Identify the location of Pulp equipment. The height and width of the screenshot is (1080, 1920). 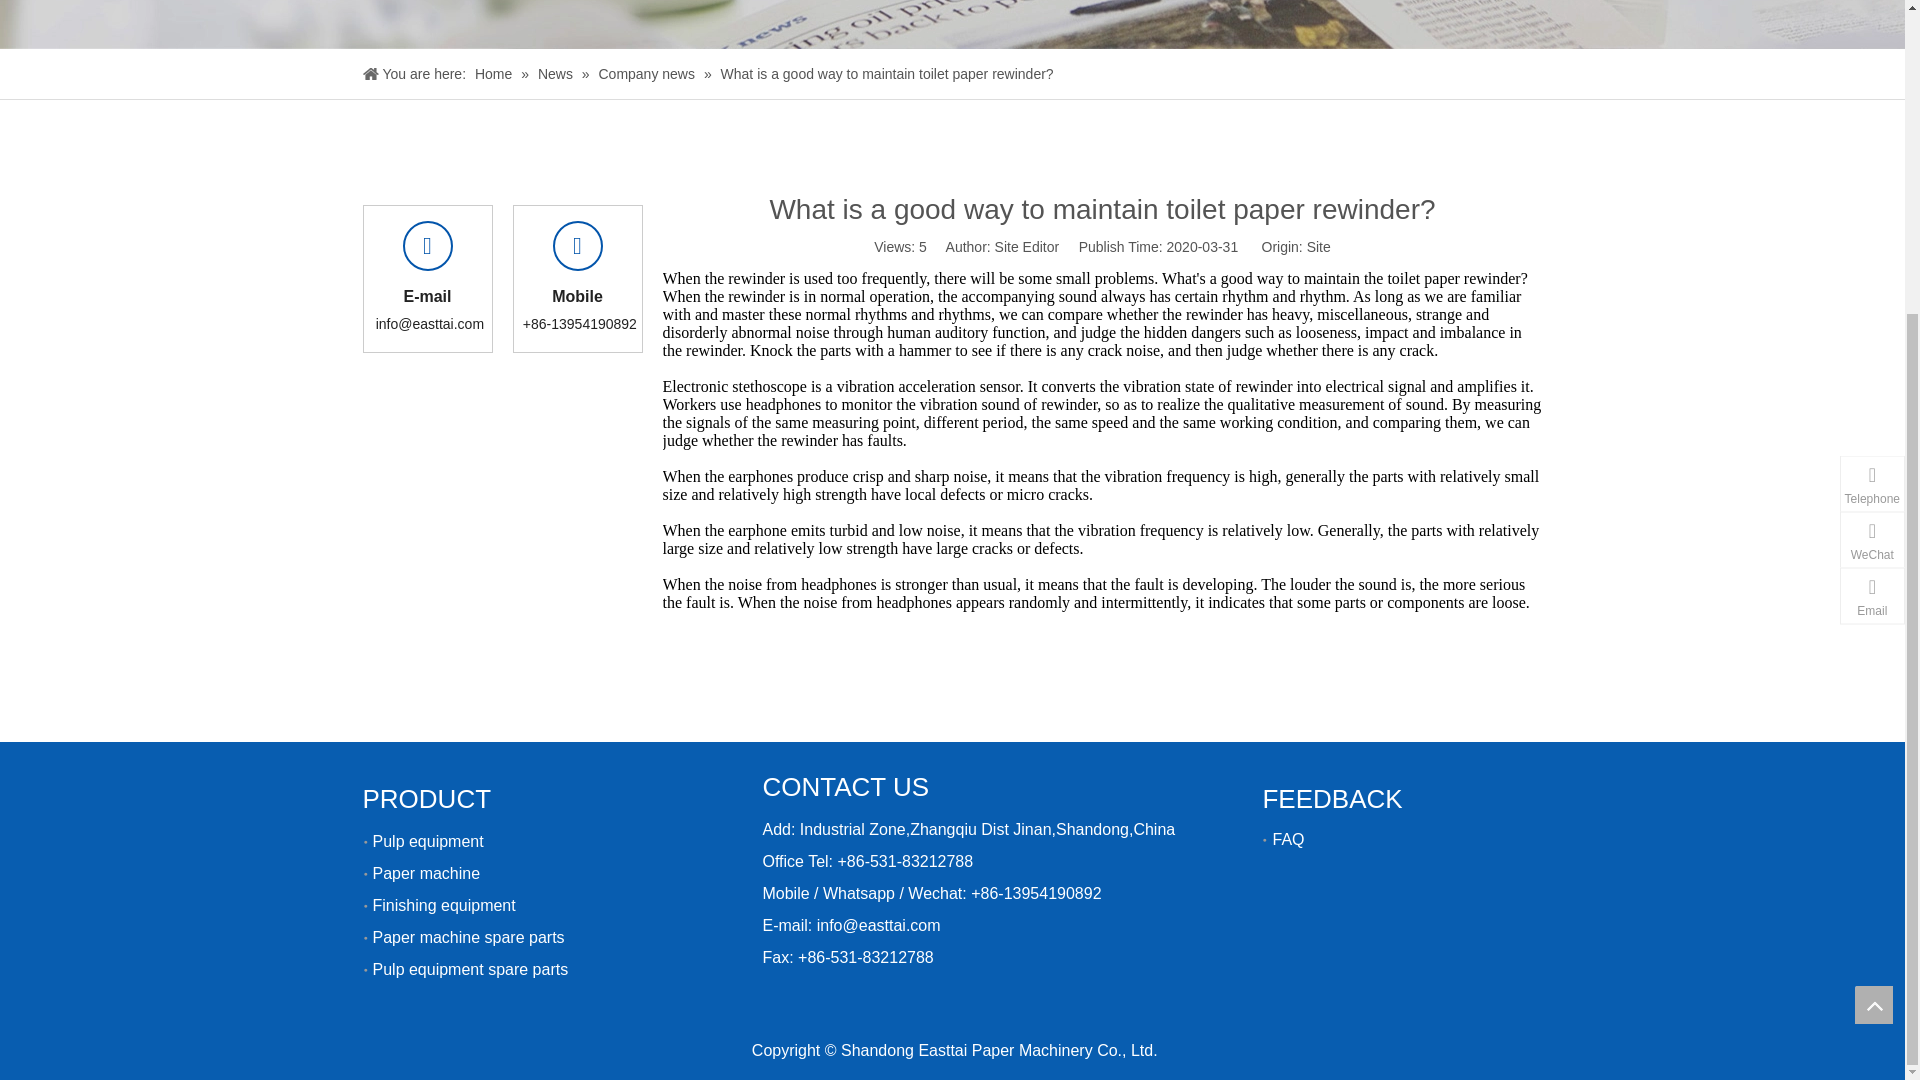
(428, 840).